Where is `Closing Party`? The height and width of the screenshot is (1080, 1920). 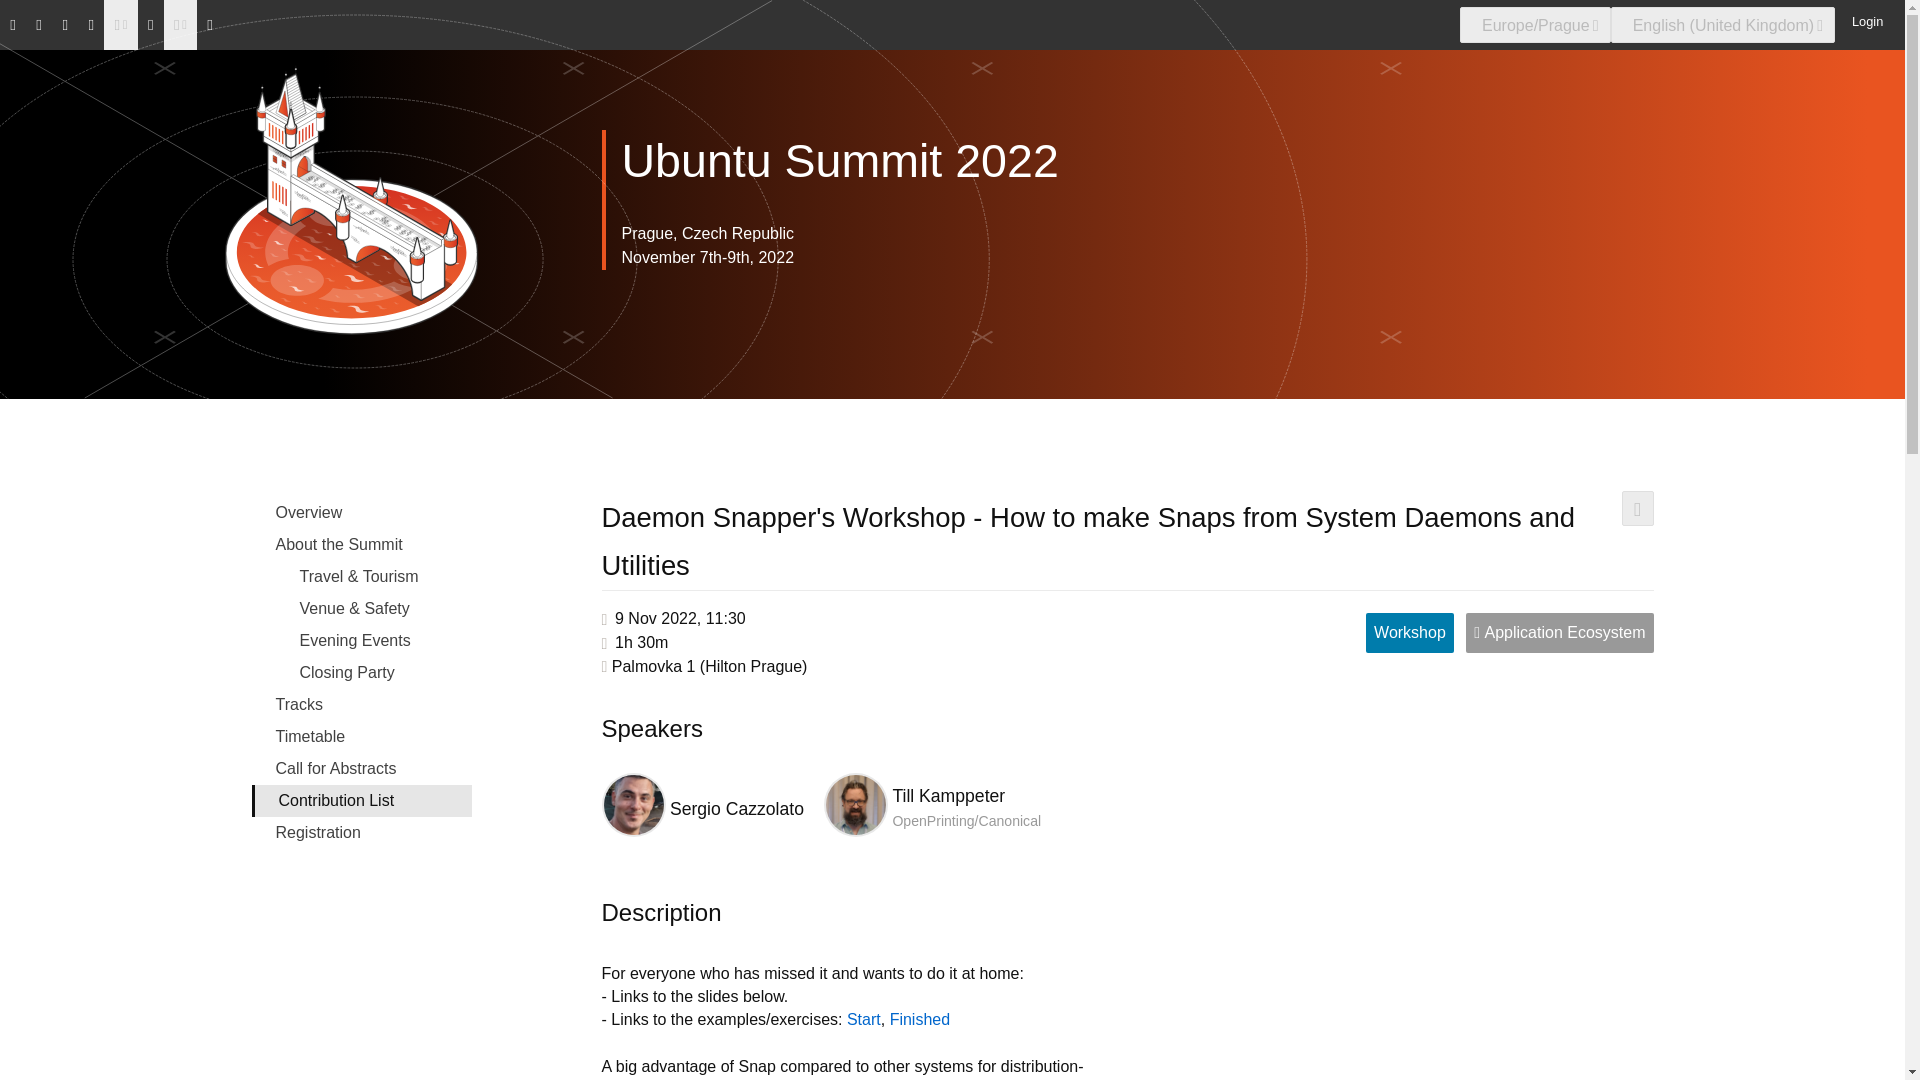
Closing Party is located at coordinates (362, 672).